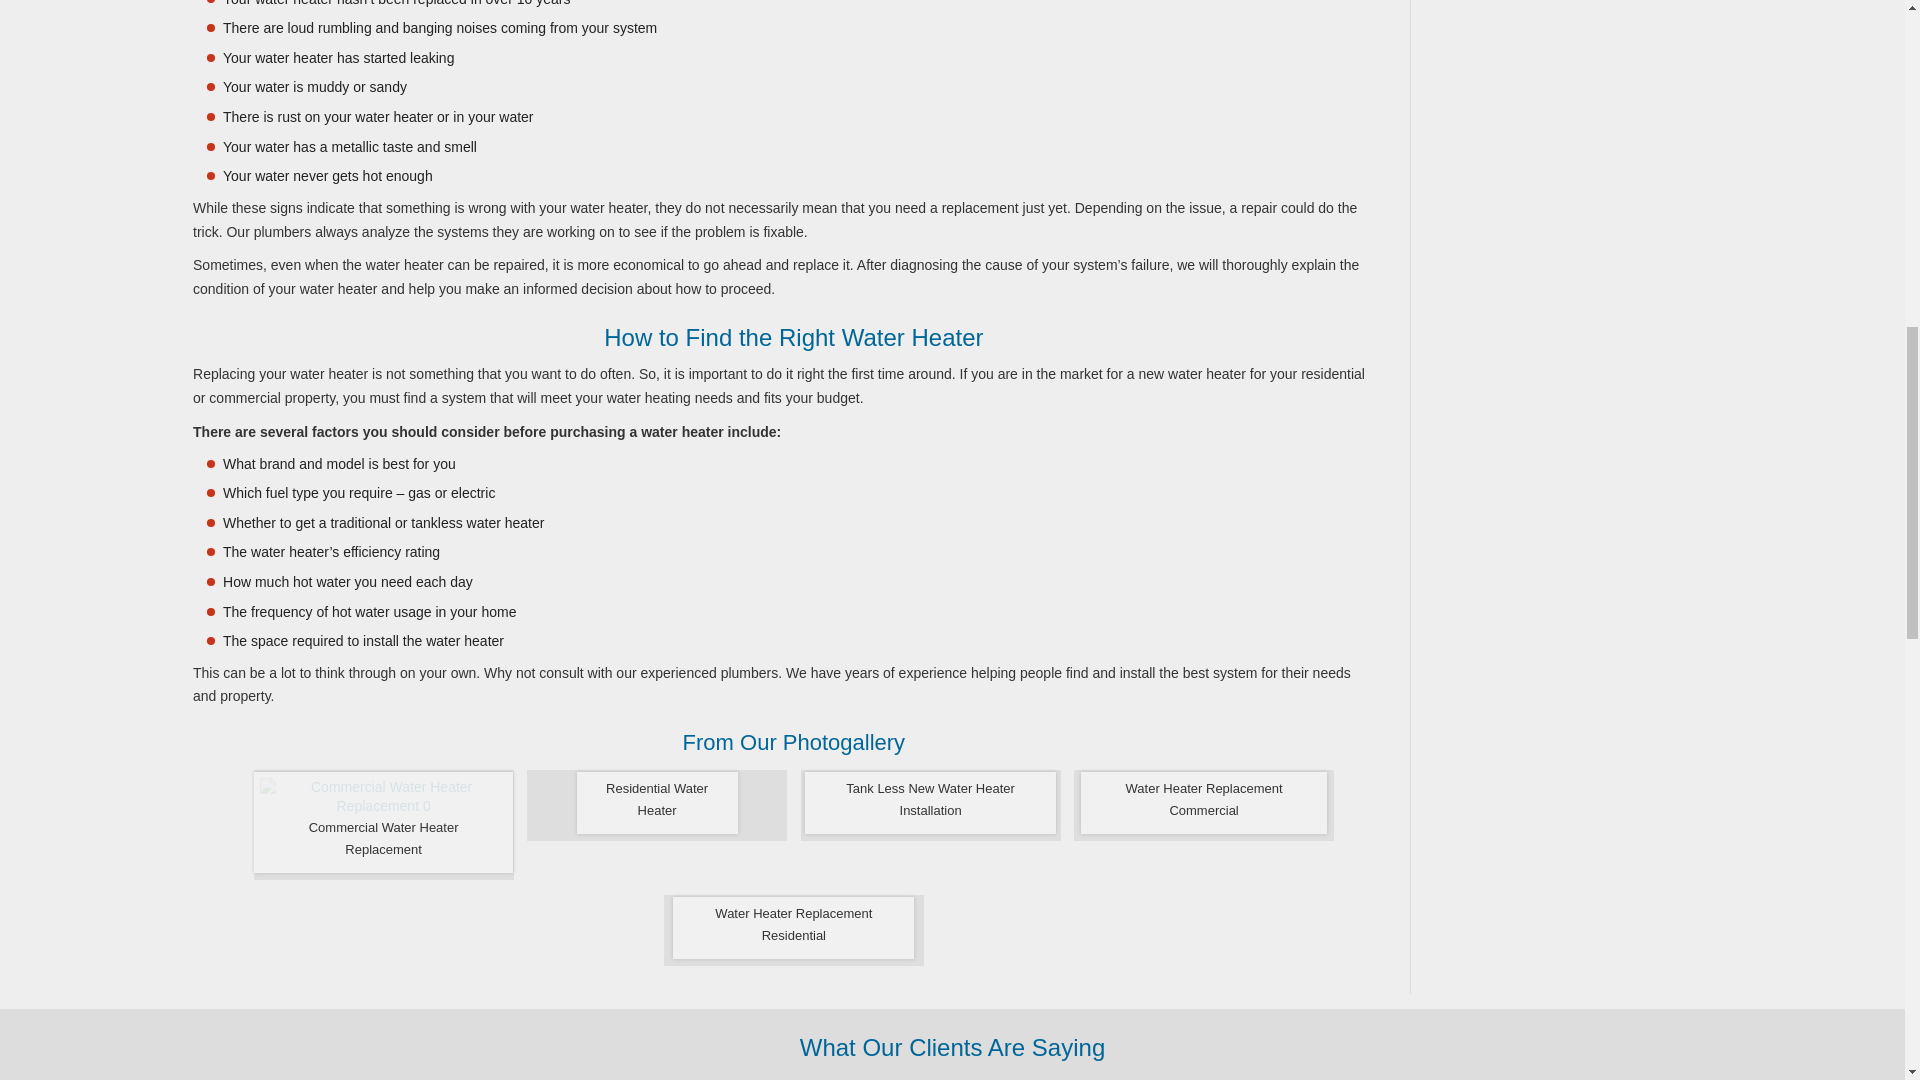 The image size is (1920, 1080). Describe the element at coordinates (382, 822) in the screenshot. I see `Commercial Water Heater Replacement` at that location.